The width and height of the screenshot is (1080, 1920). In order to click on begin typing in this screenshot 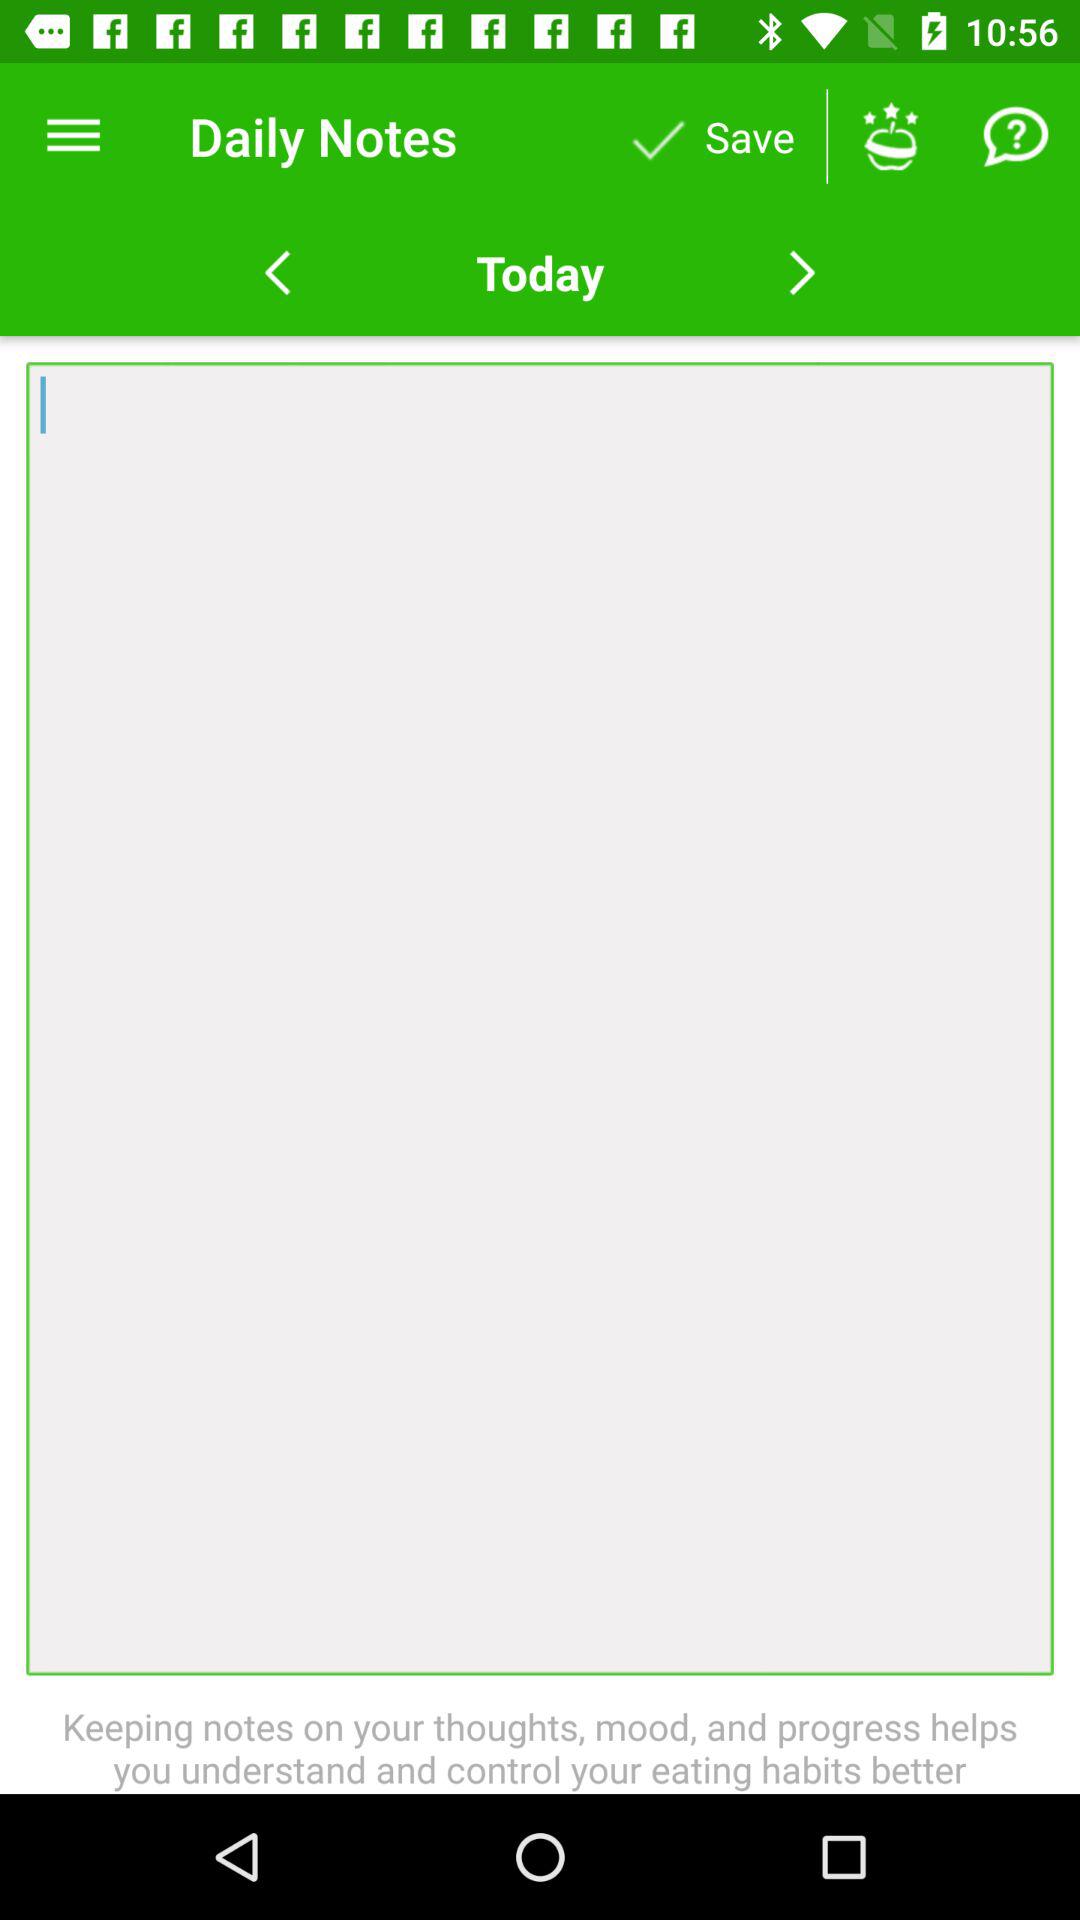, I will do `click(540, 1018)`.